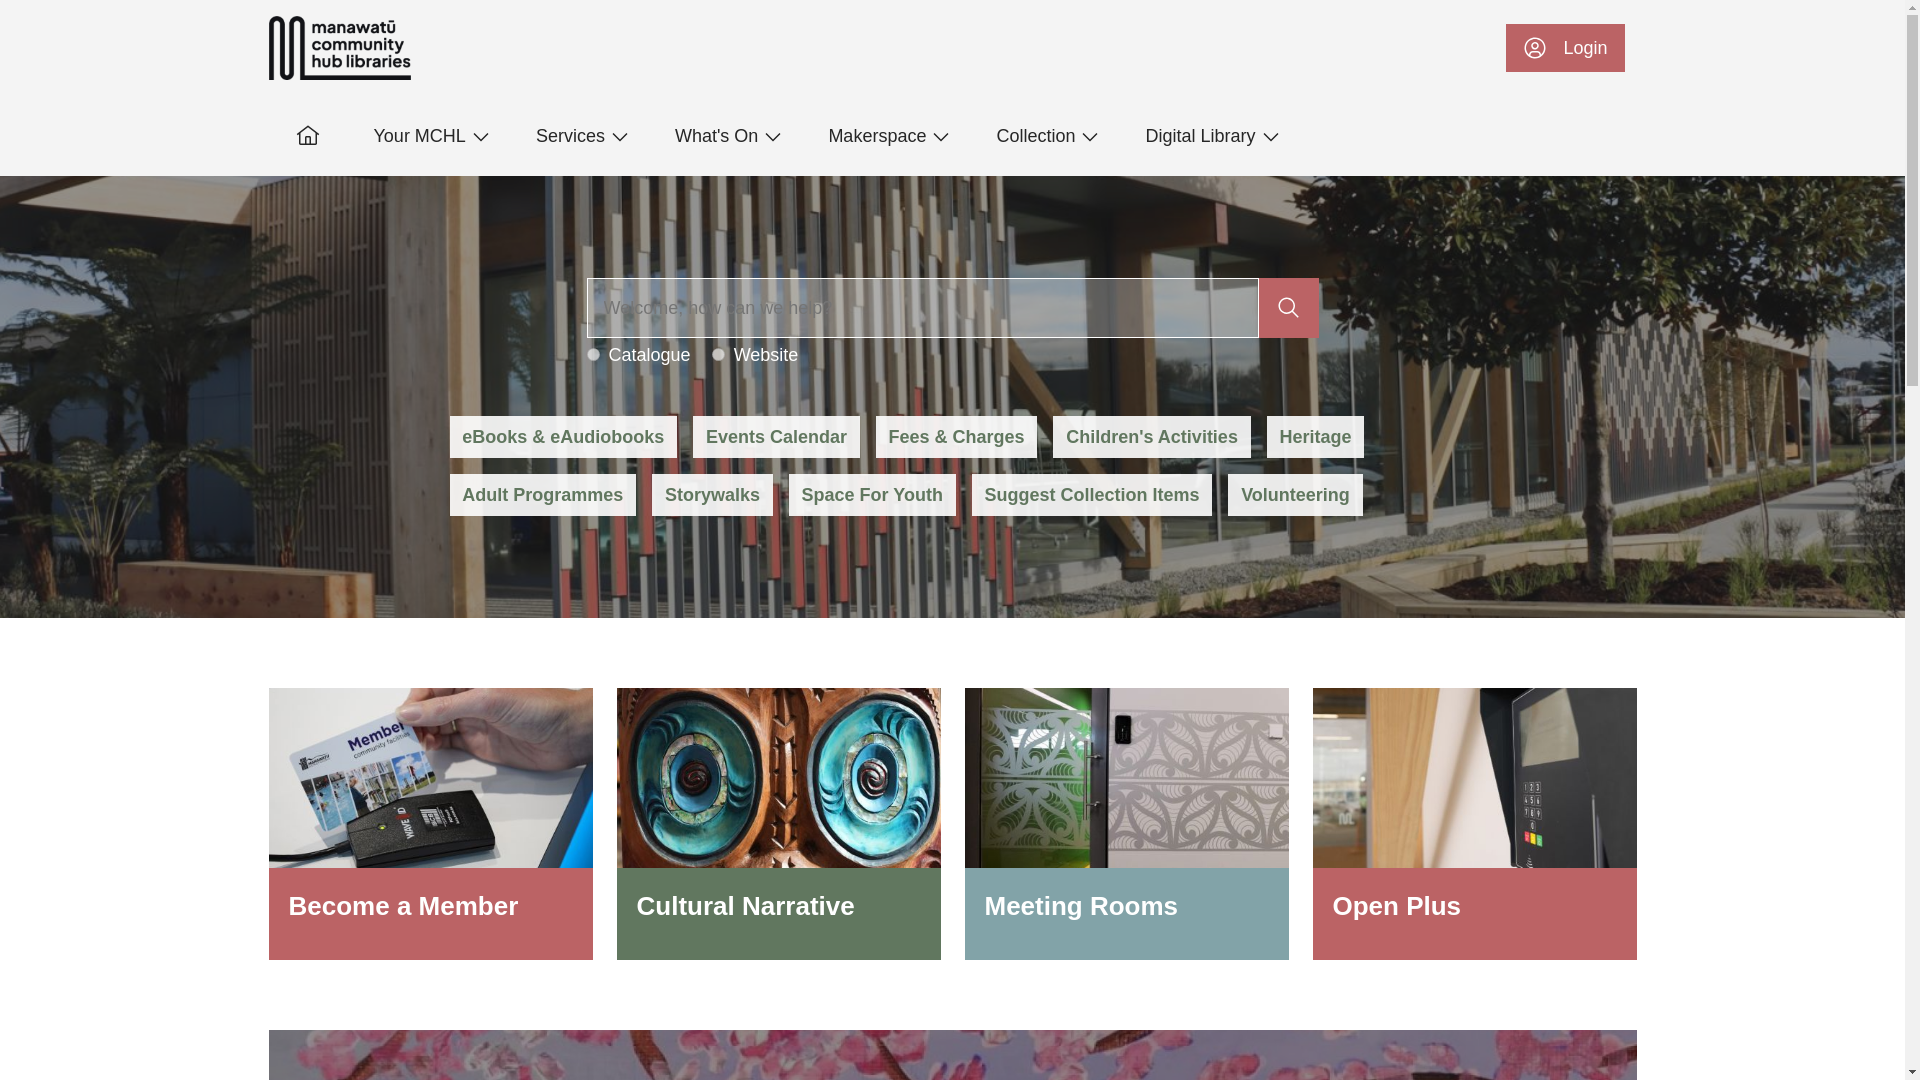 This screenshot has width=1920, height=1080. I want to click on Home, so click(339, 48).